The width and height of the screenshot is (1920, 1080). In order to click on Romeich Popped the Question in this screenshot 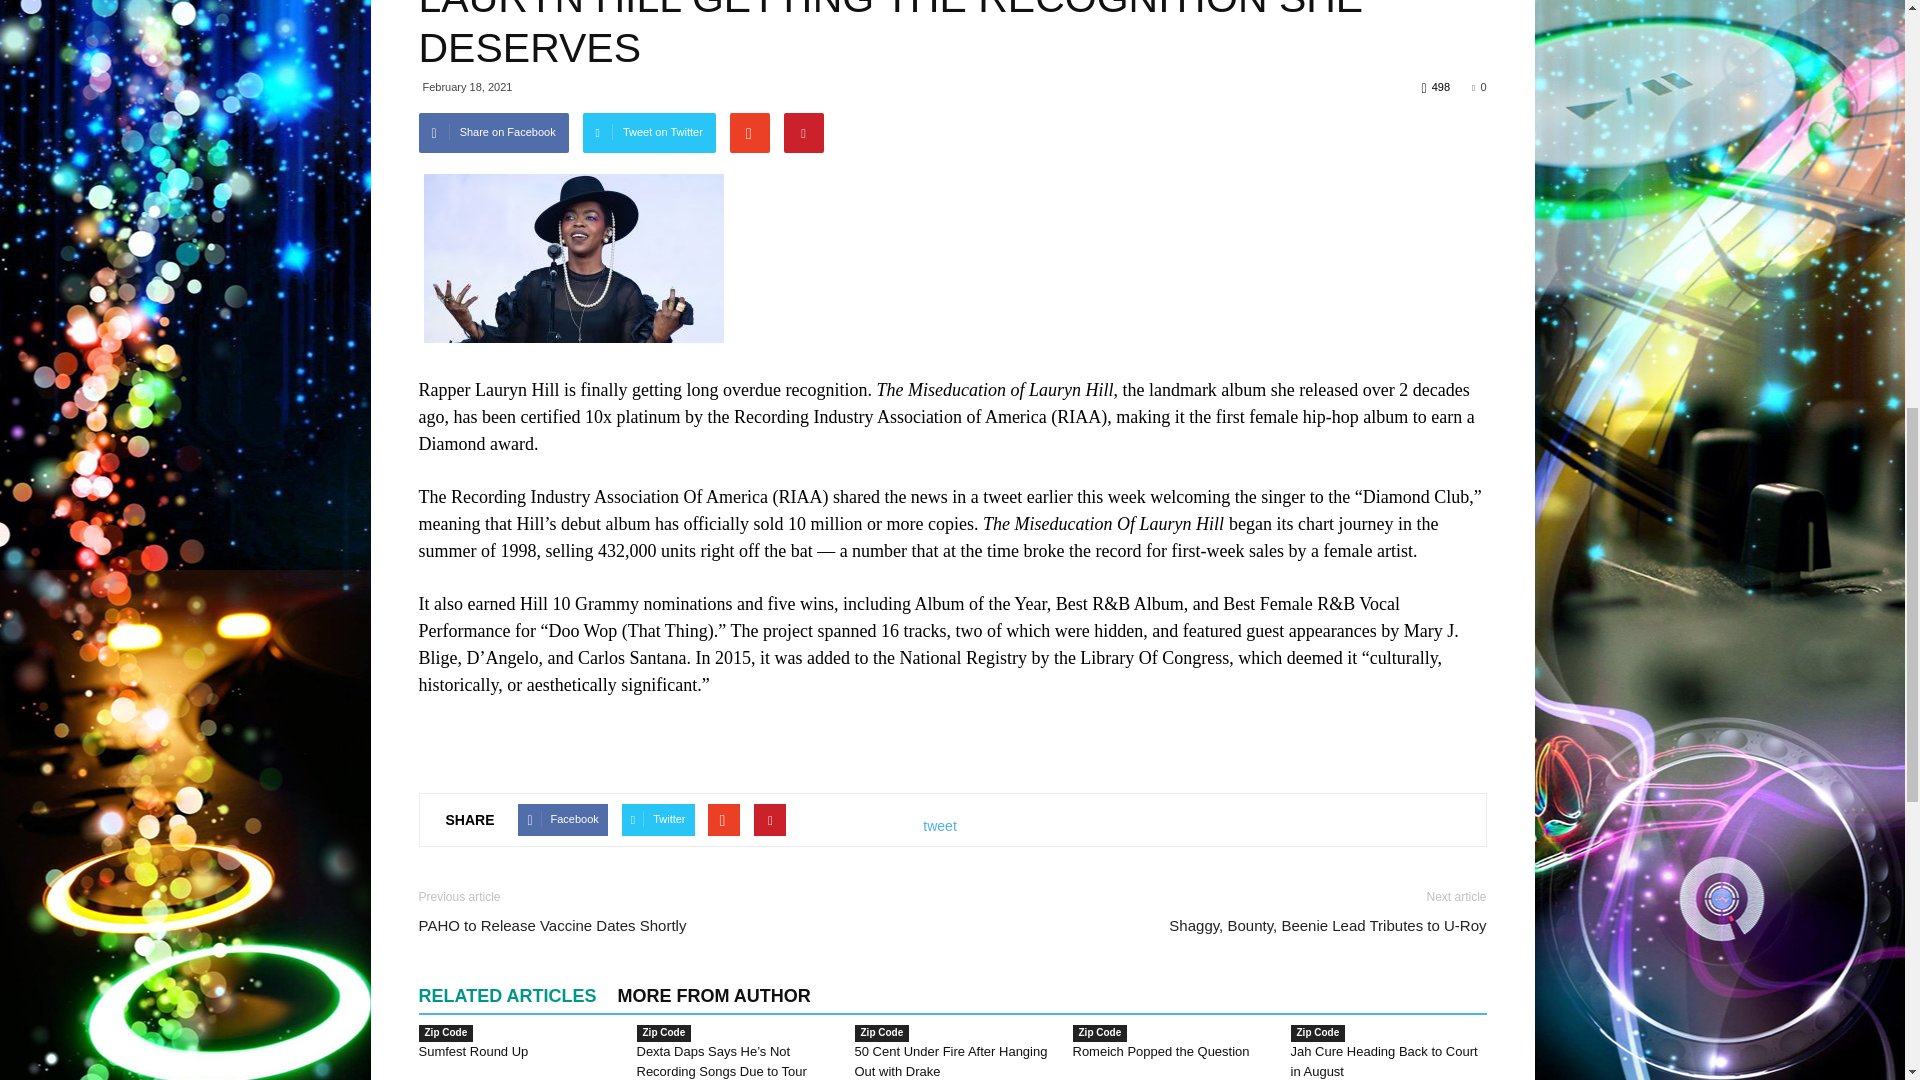, I will do `click(1160, 1052)`.